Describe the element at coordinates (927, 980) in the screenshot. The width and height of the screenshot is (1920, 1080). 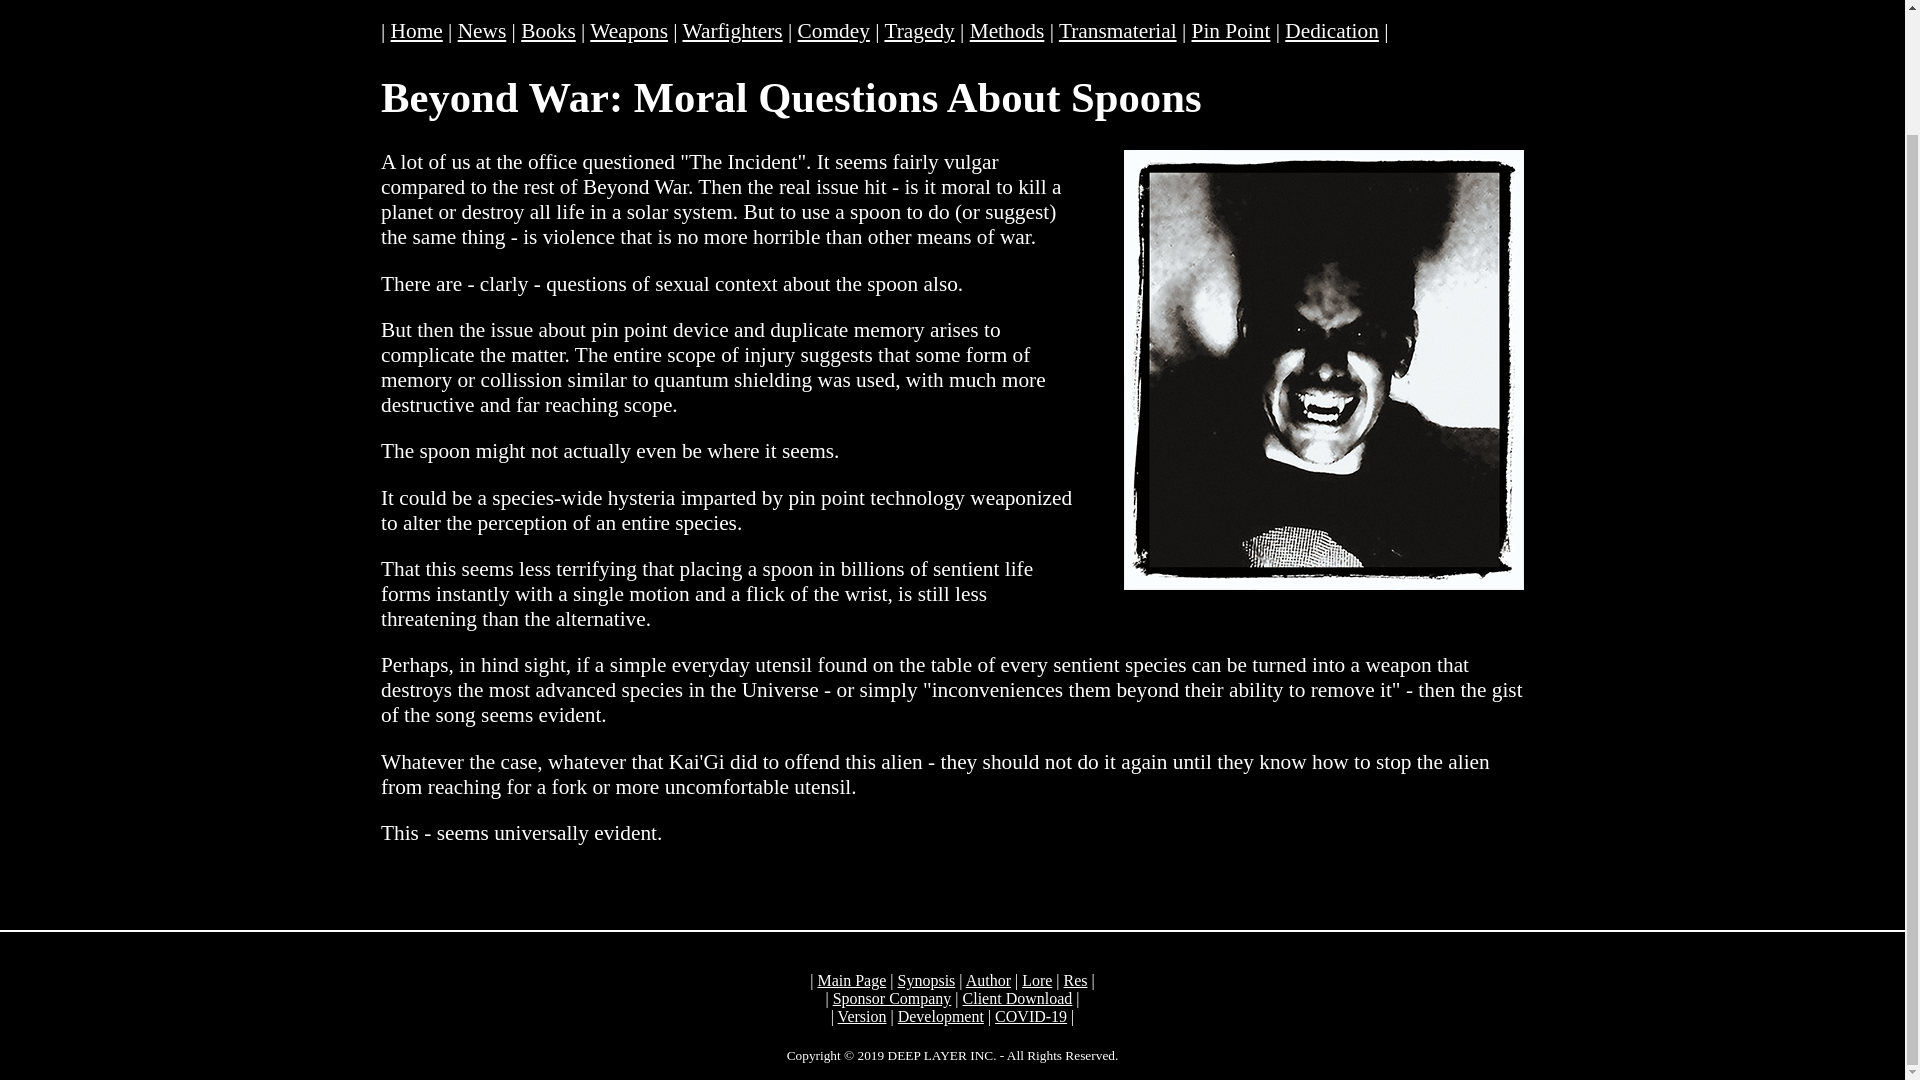
I see `Synopsis` at that location.